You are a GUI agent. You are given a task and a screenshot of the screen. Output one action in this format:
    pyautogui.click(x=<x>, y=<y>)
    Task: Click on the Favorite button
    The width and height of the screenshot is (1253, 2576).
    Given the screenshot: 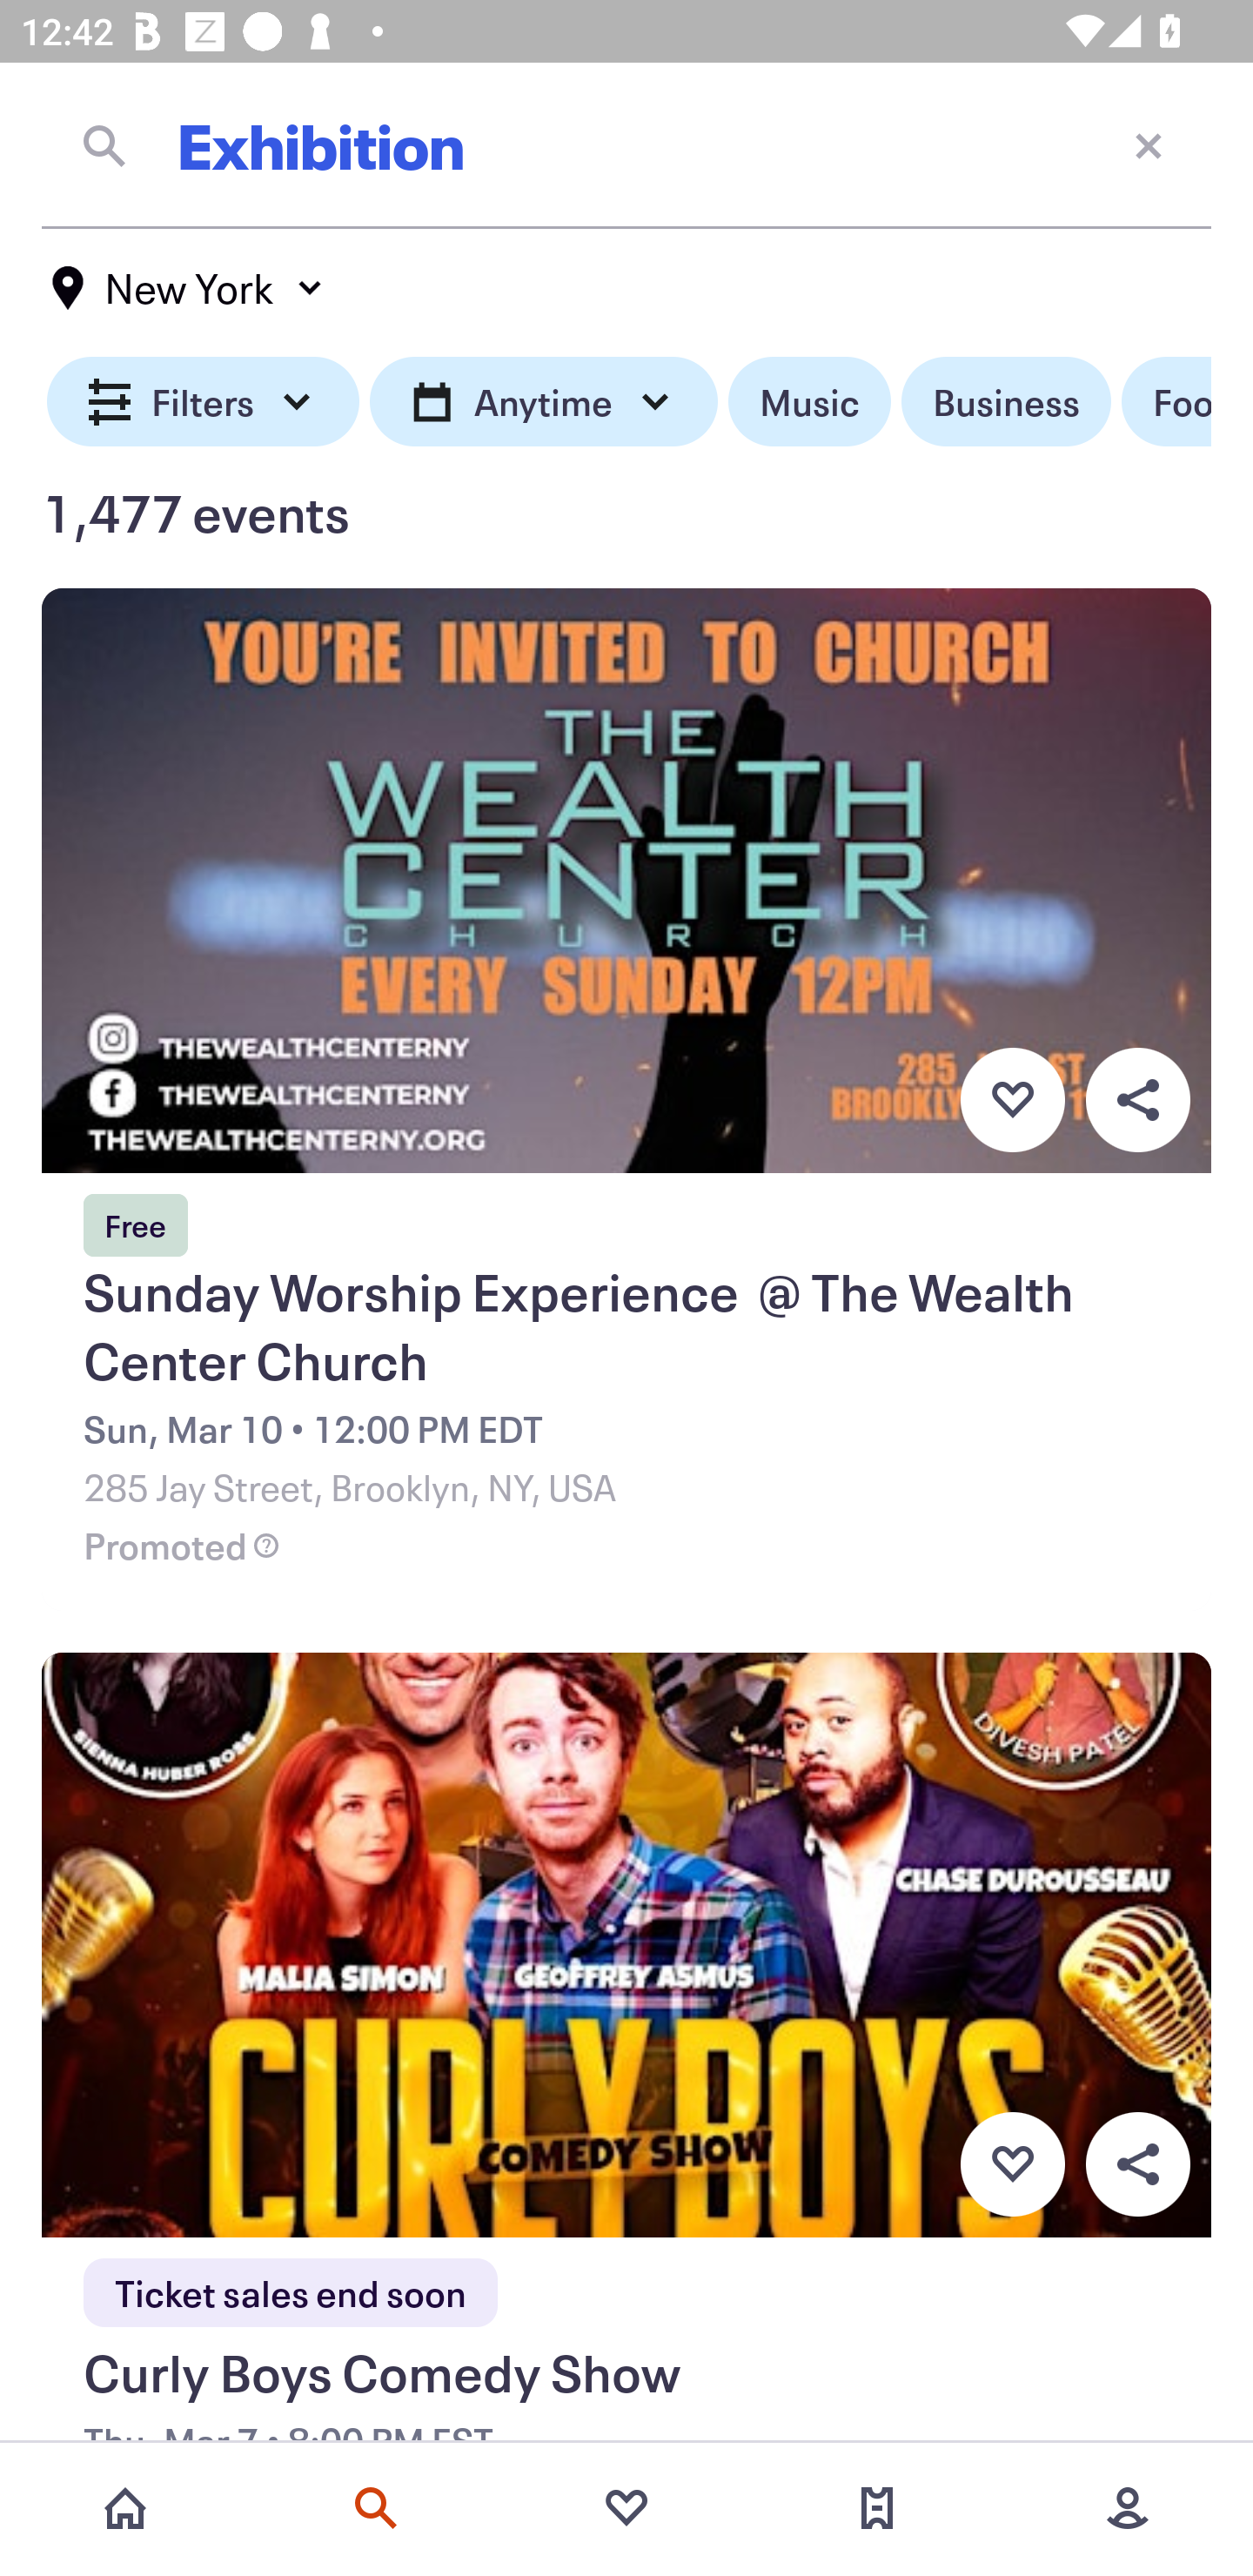 What is the action you would take?
    pyautogui.click(x=1012, y=1099)
    